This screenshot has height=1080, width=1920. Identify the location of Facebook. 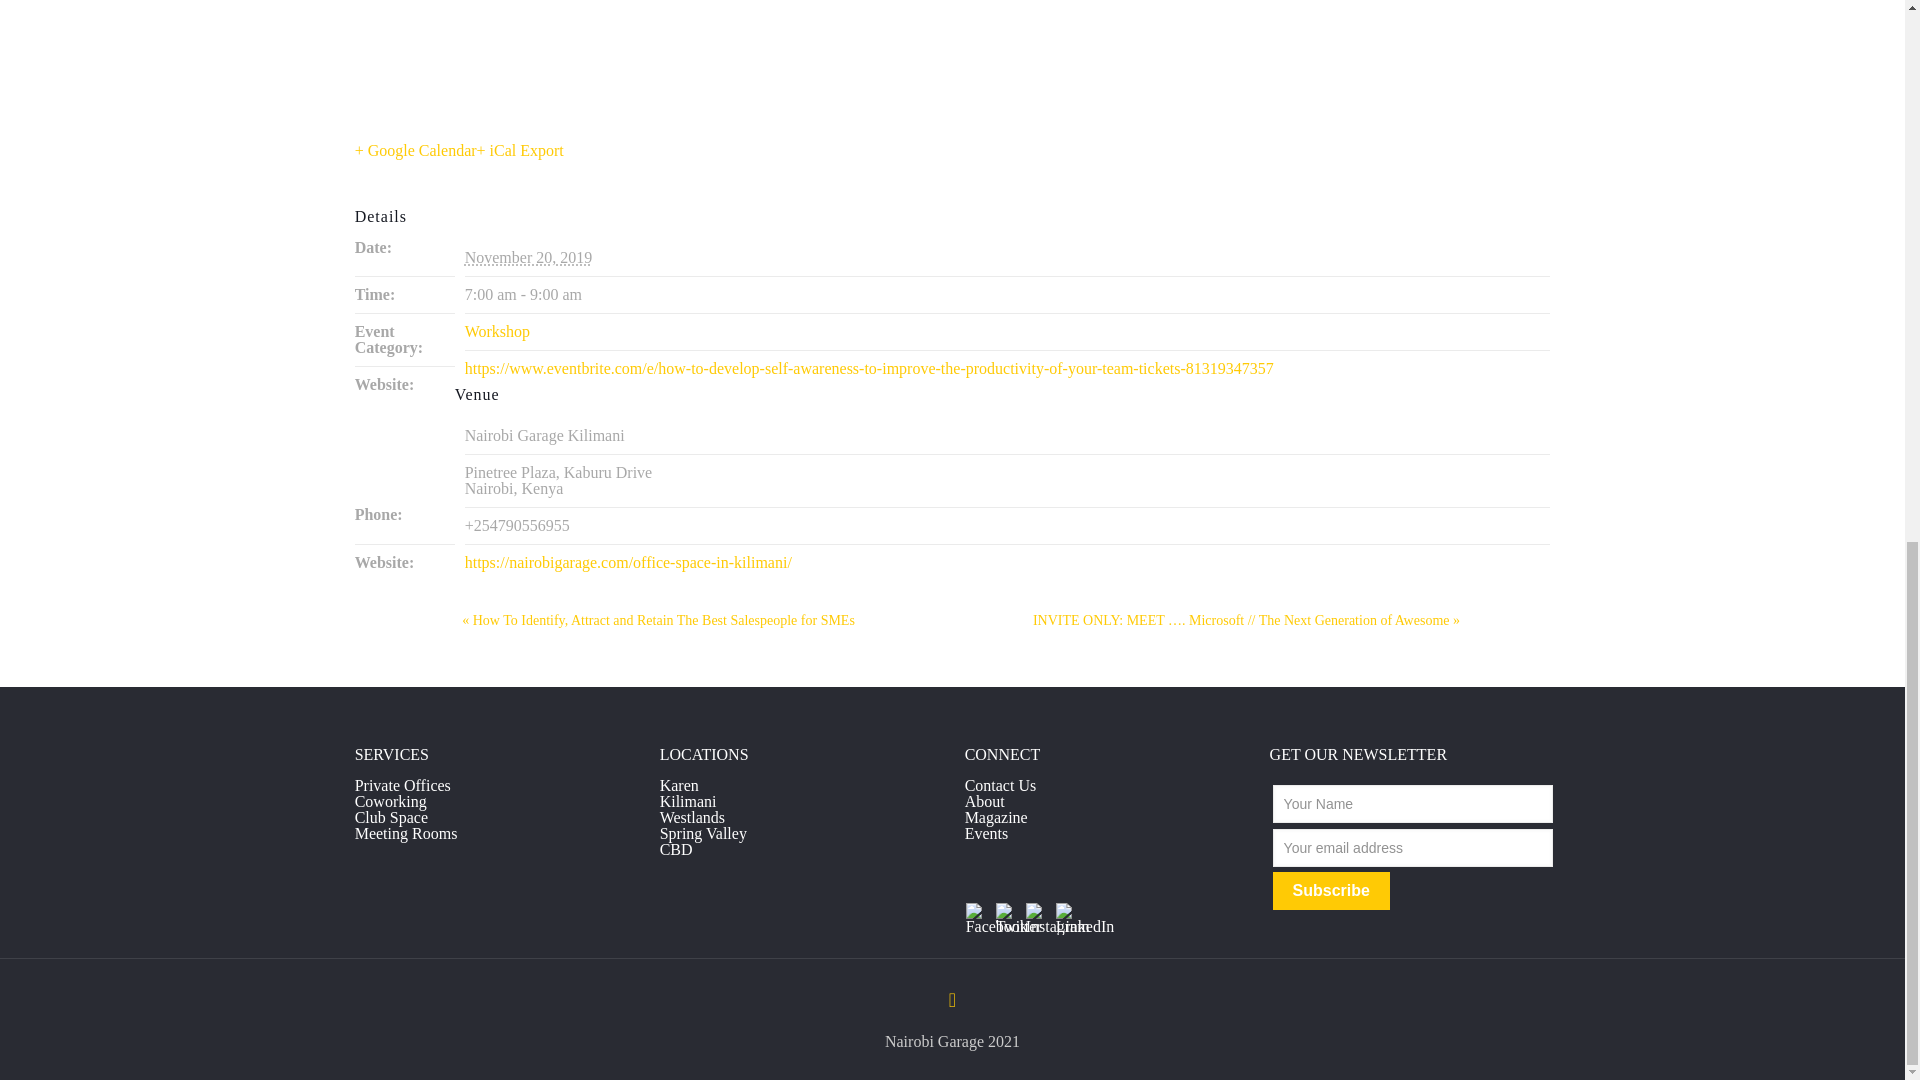
(978, 914).